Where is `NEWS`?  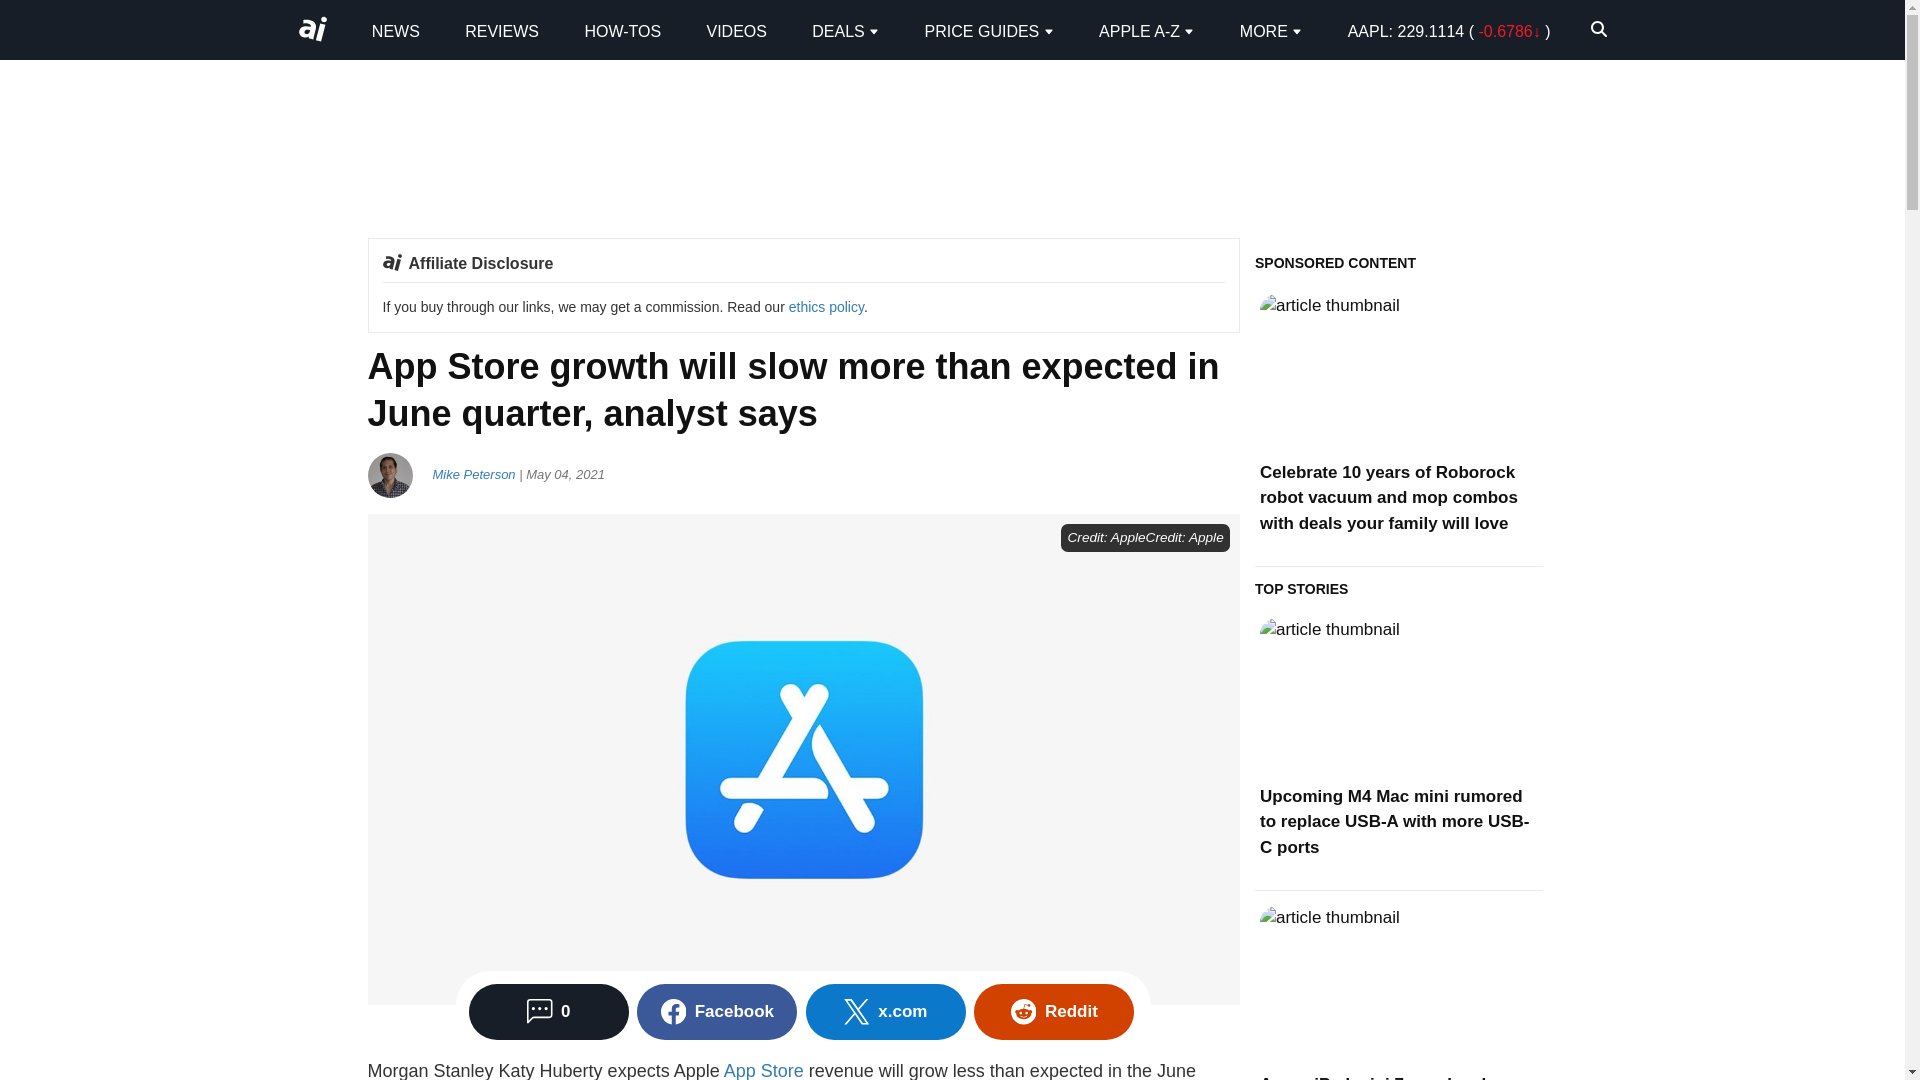
NEWS is located at coordinates (396, 30).